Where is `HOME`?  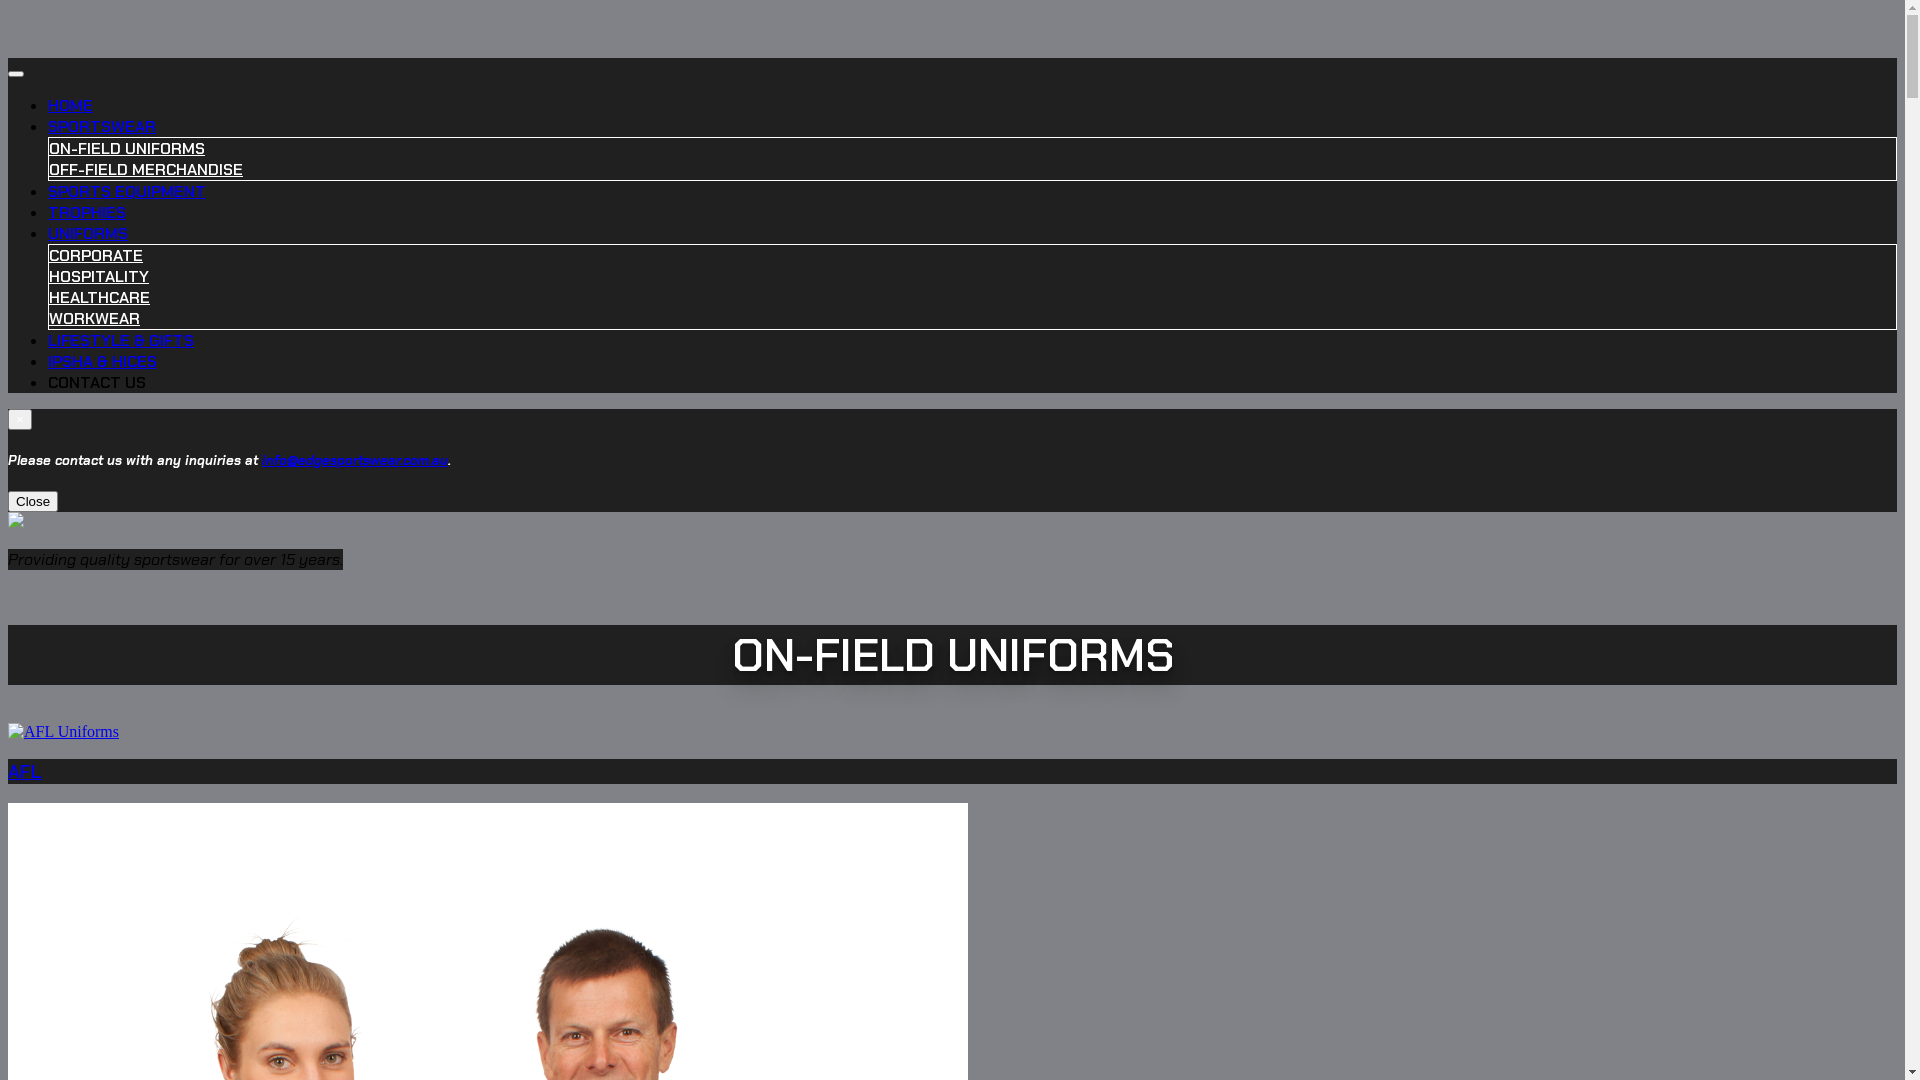
HOME is located at coordinates (70, 106).